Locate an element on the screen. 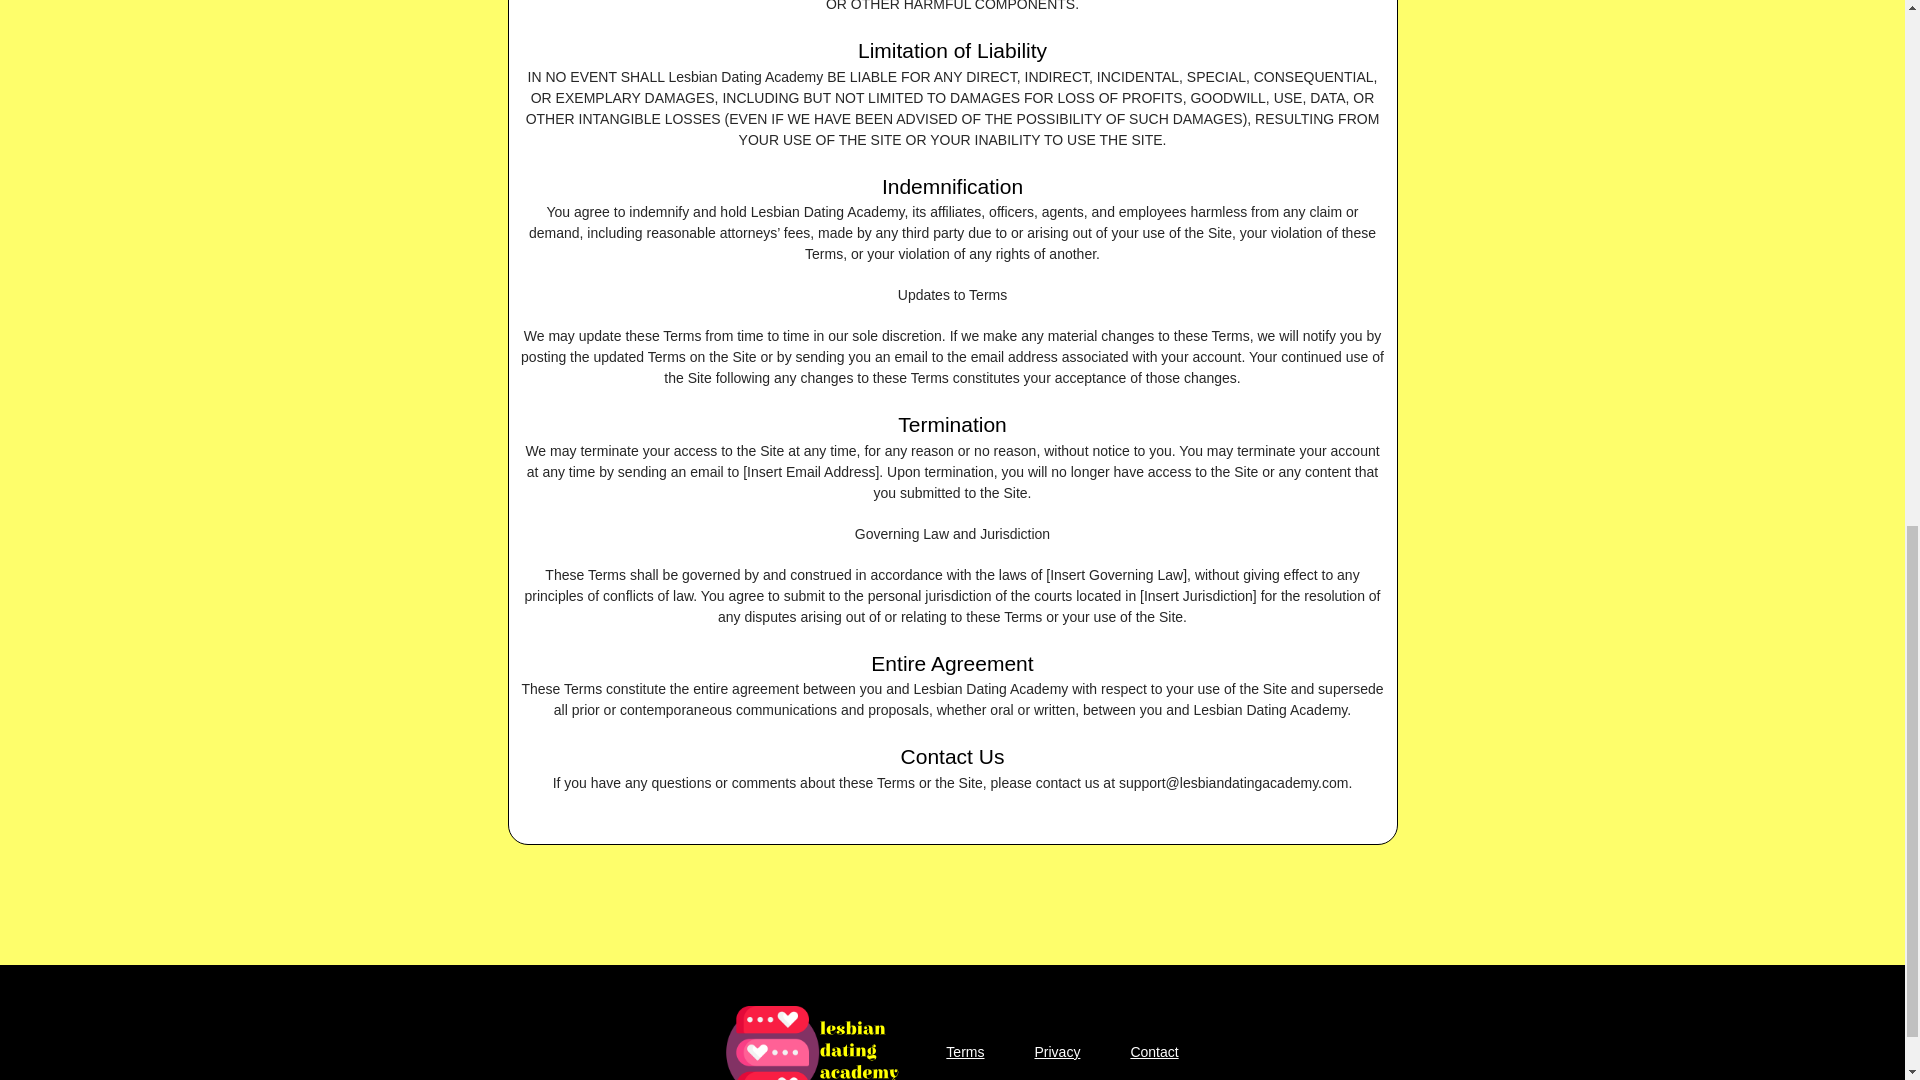 The height and width of the screenshot is (1080, 1920). Terms is located at coordinates (964, 1052).